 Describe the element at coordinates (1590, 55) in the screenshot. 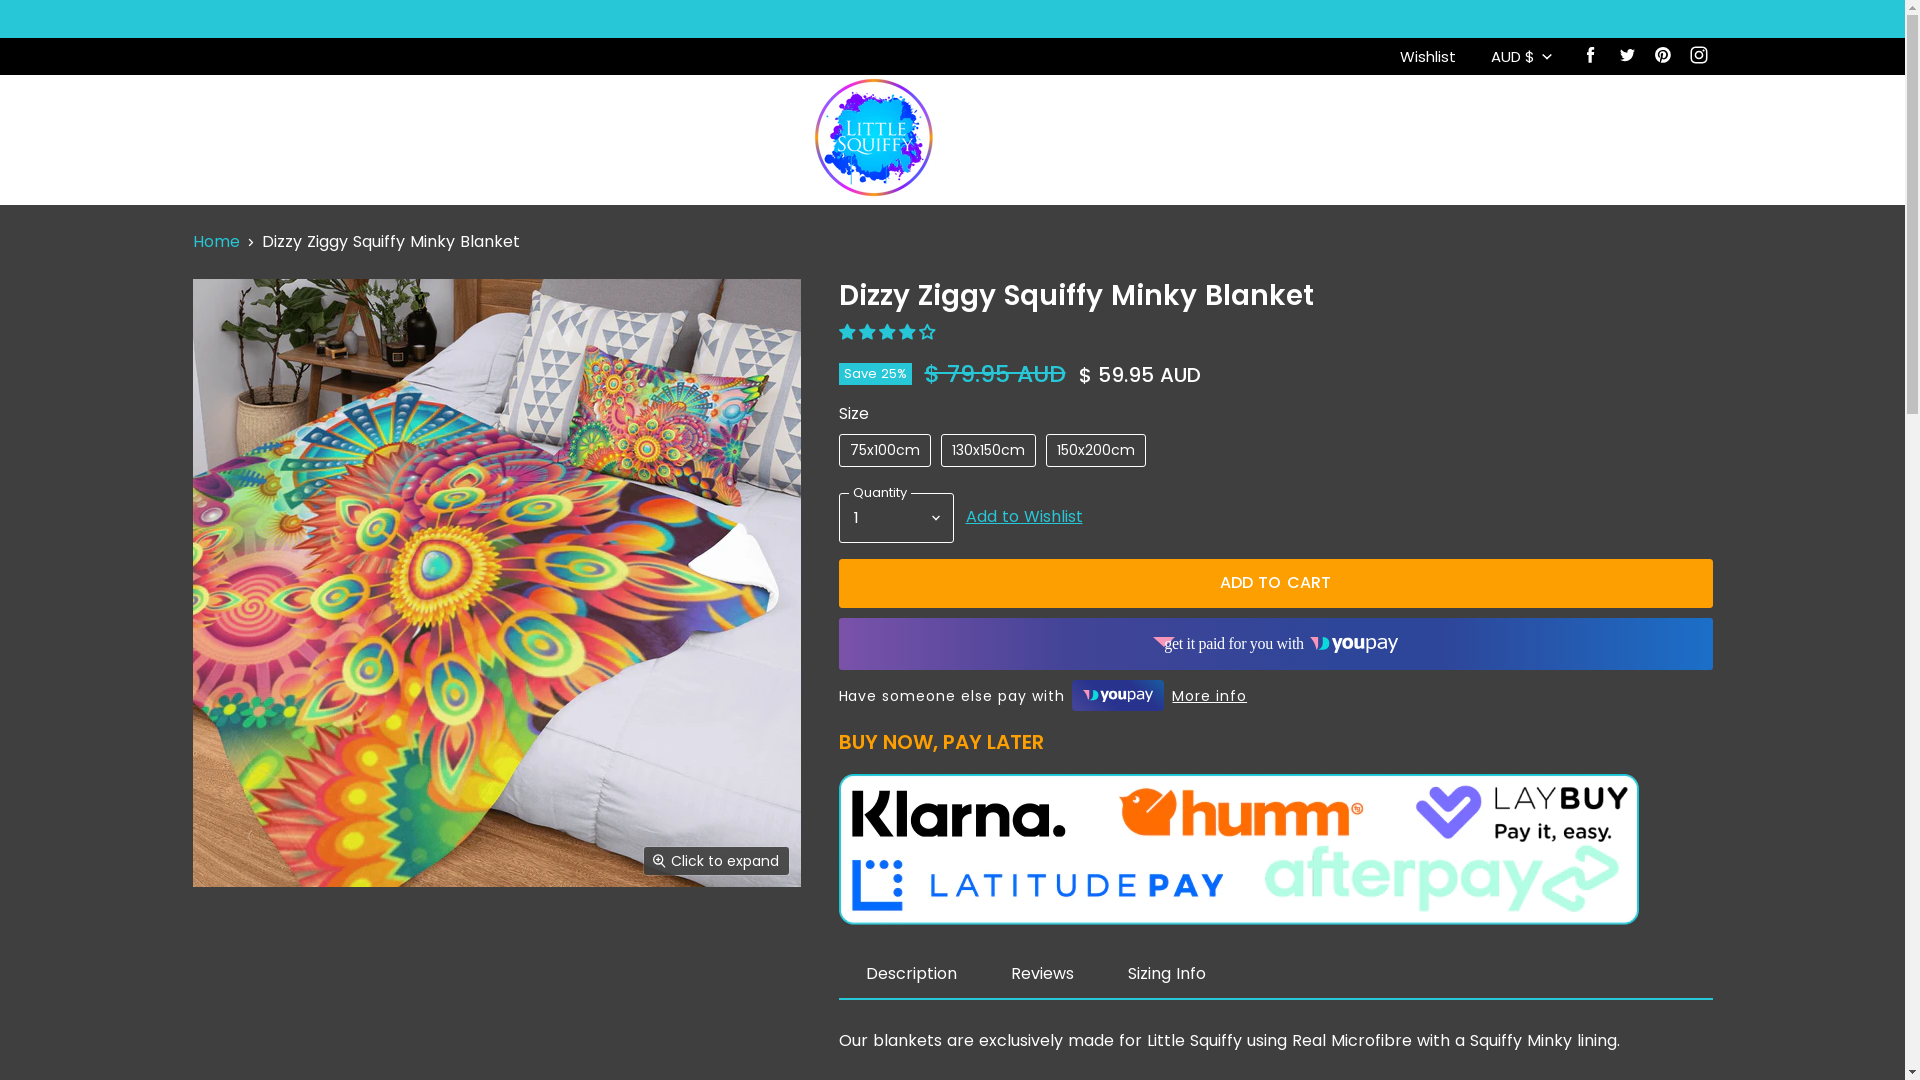

I see `Find us on Facebook` at that location.